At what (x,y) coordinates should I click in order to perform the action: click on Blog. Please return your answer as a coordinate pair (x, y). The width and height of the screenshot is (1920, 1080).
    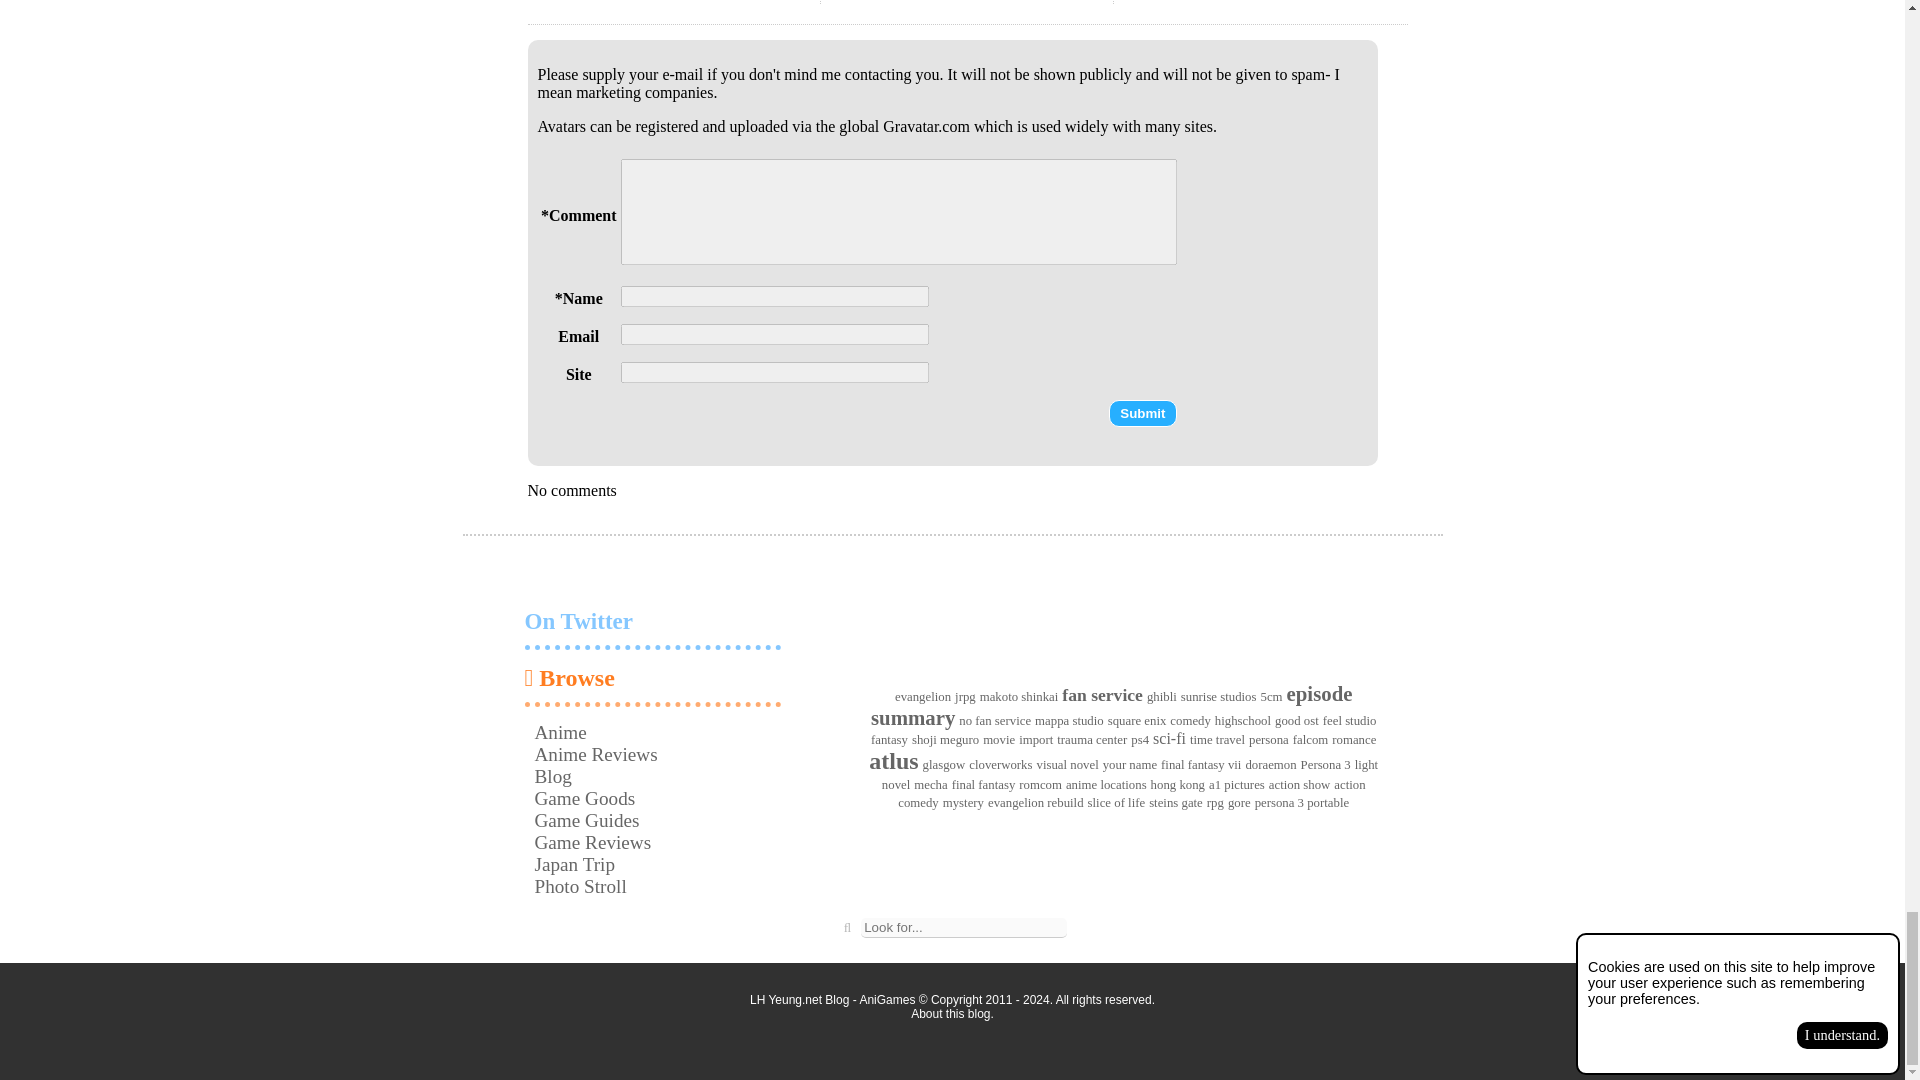
    Looking at the image, I should click on (552, 776).